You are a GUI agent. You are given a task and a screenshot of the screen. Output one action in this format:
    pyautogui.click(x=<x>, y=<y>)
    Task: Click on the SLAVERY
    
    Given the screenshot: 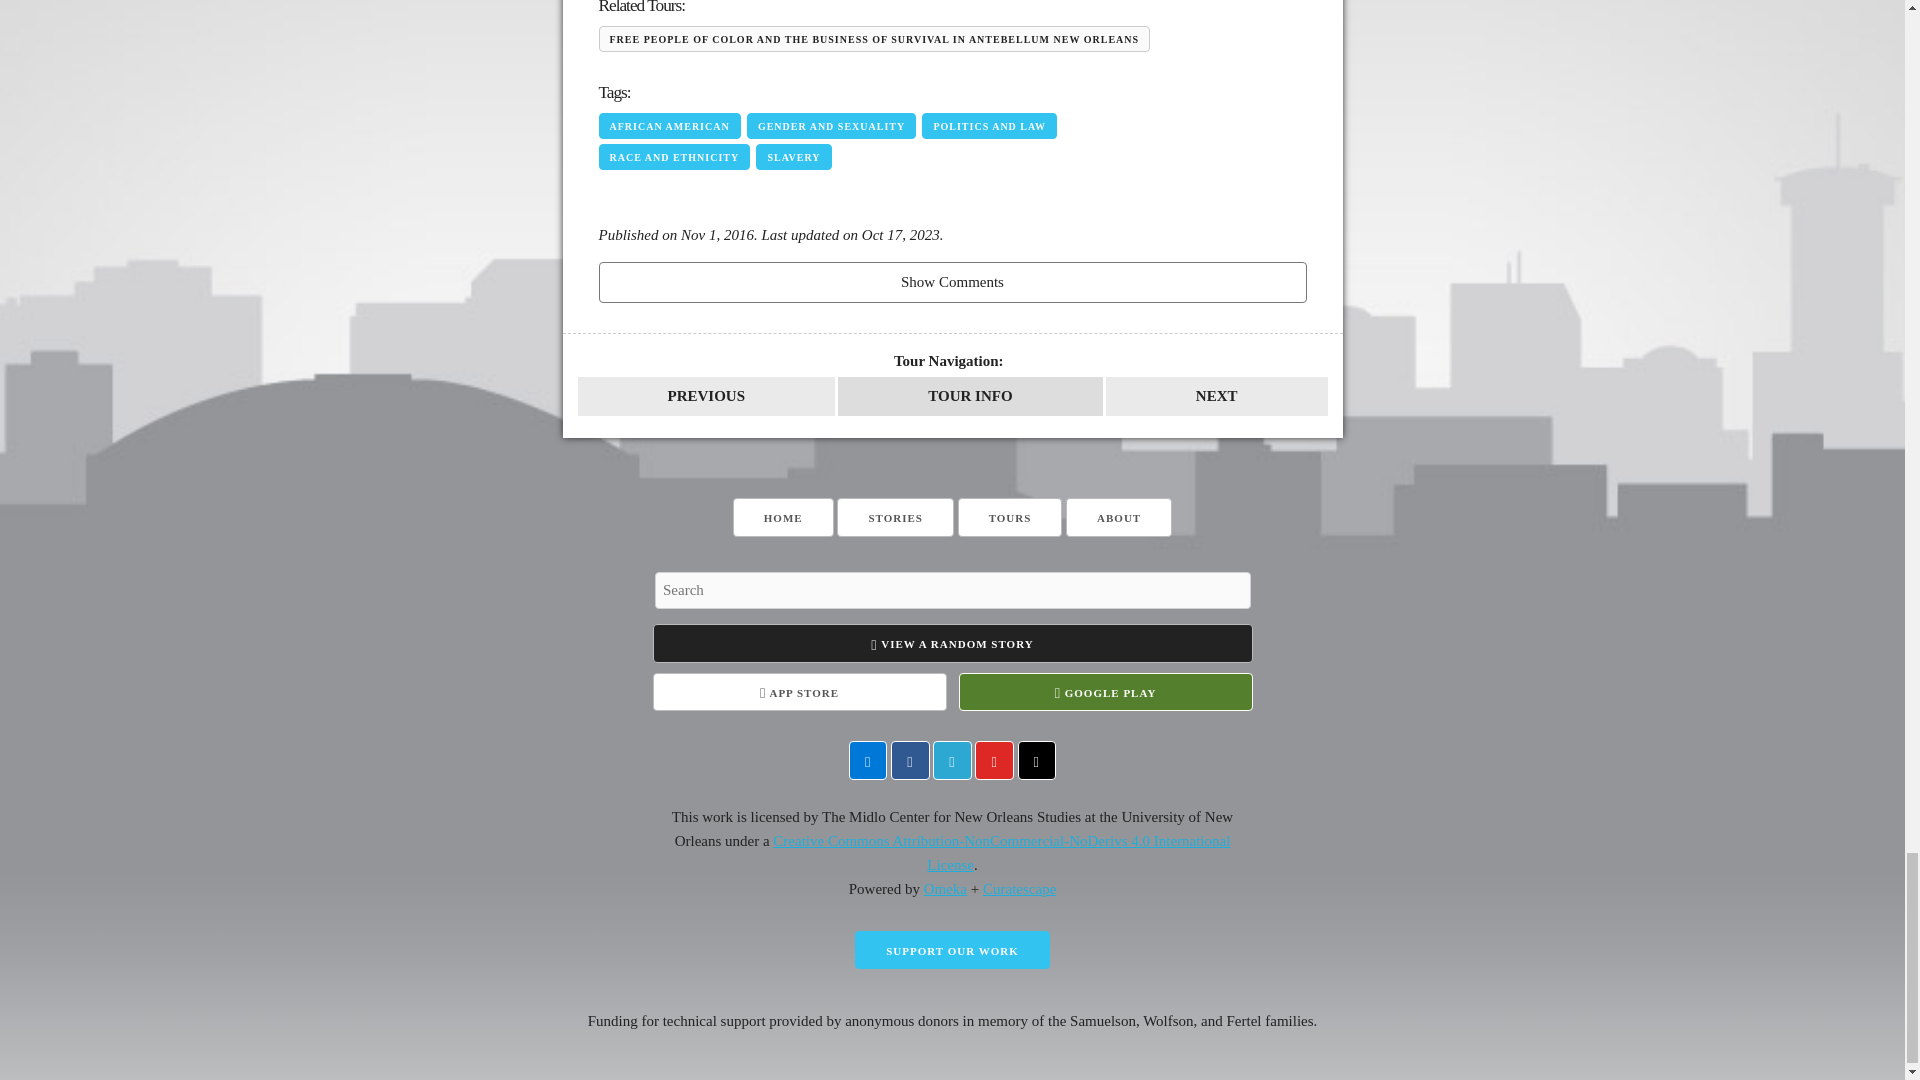 What is the action you would take?
    pyautogui.click(x=794, y=156)
    